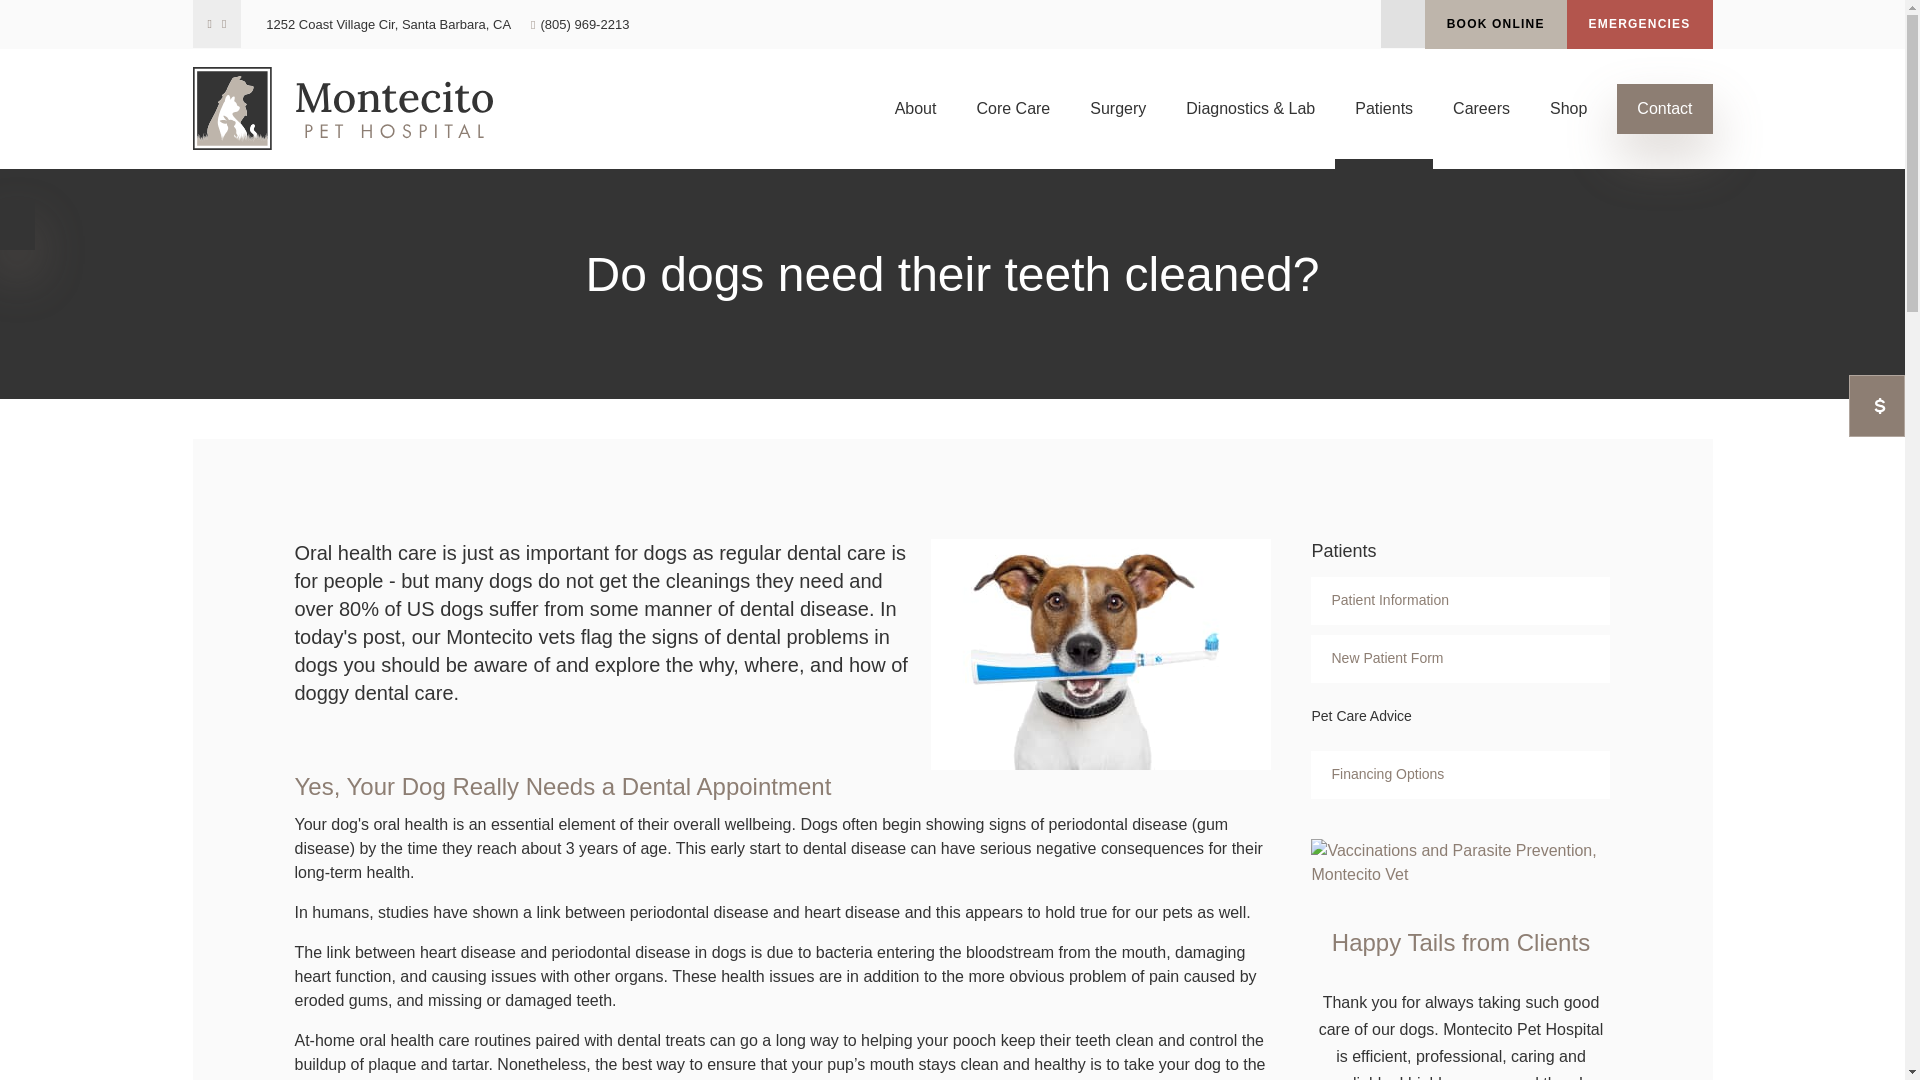 The image size is (1920, 1080). What do you see at coordinates (388, 24) in the screenshot?
I see `1252 Coast Village Cir Santa Barbara CA` at bounding box center [388, 24].